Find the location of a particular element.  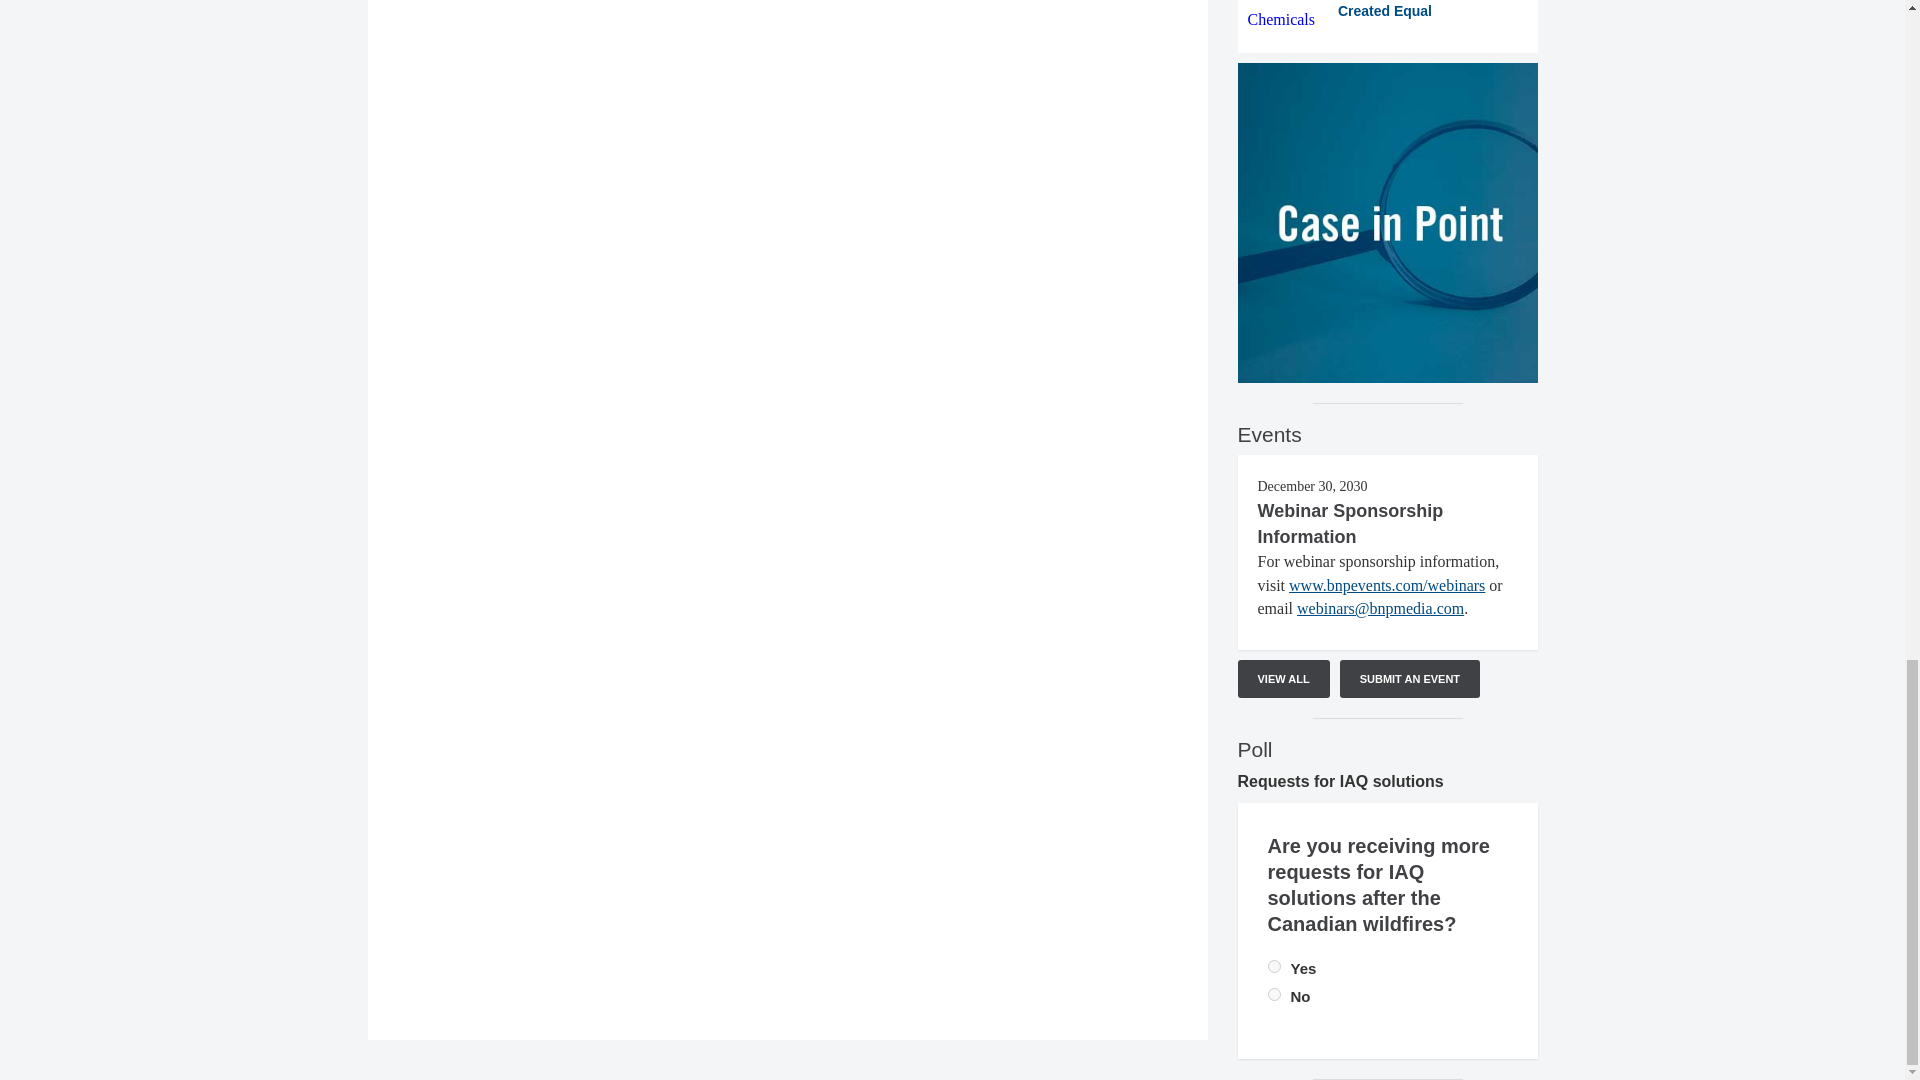

196 is located at coordinates (1274, 966).